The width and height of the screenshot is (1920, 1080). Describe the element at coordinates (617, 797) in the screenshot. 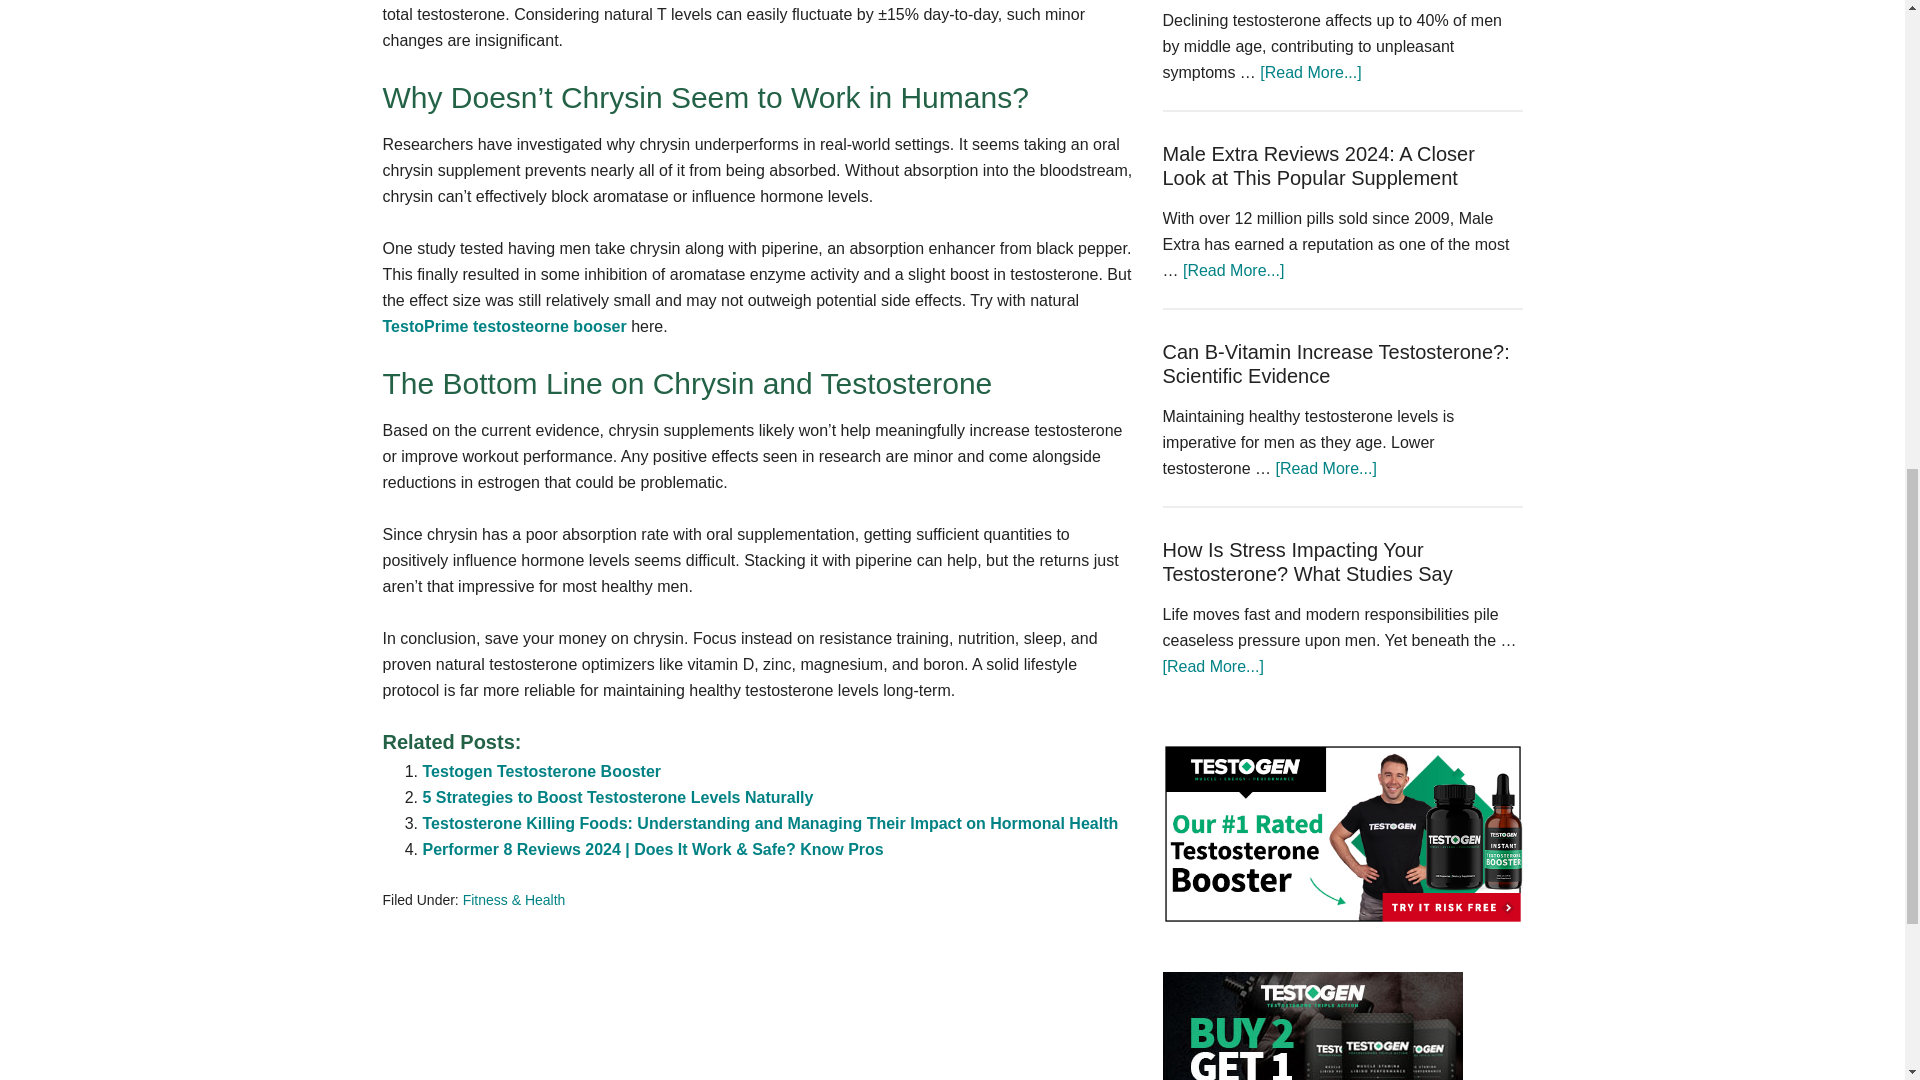

I see `5 Strategies to Boost Testosterone Levels Naturally` at that location.